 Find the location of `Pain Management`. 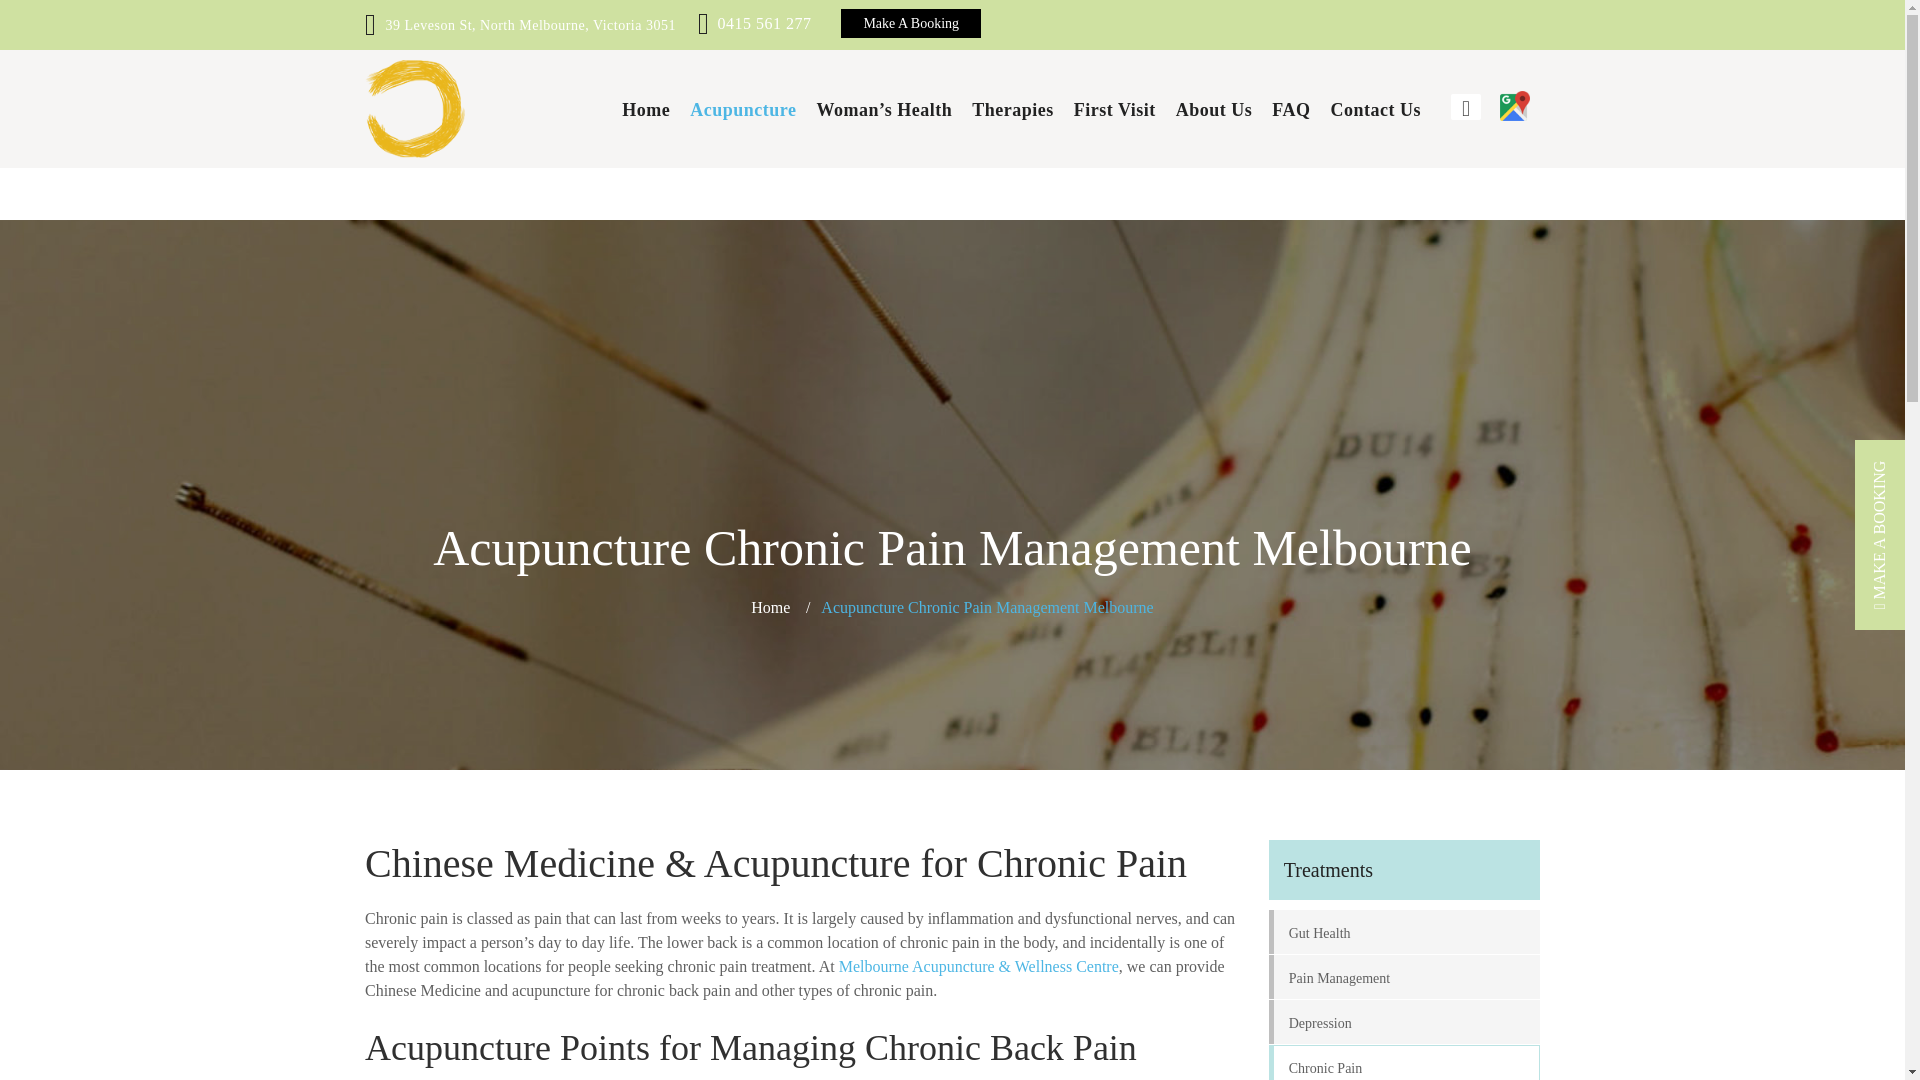

Pain Management is located at coordinates (1404, 977).